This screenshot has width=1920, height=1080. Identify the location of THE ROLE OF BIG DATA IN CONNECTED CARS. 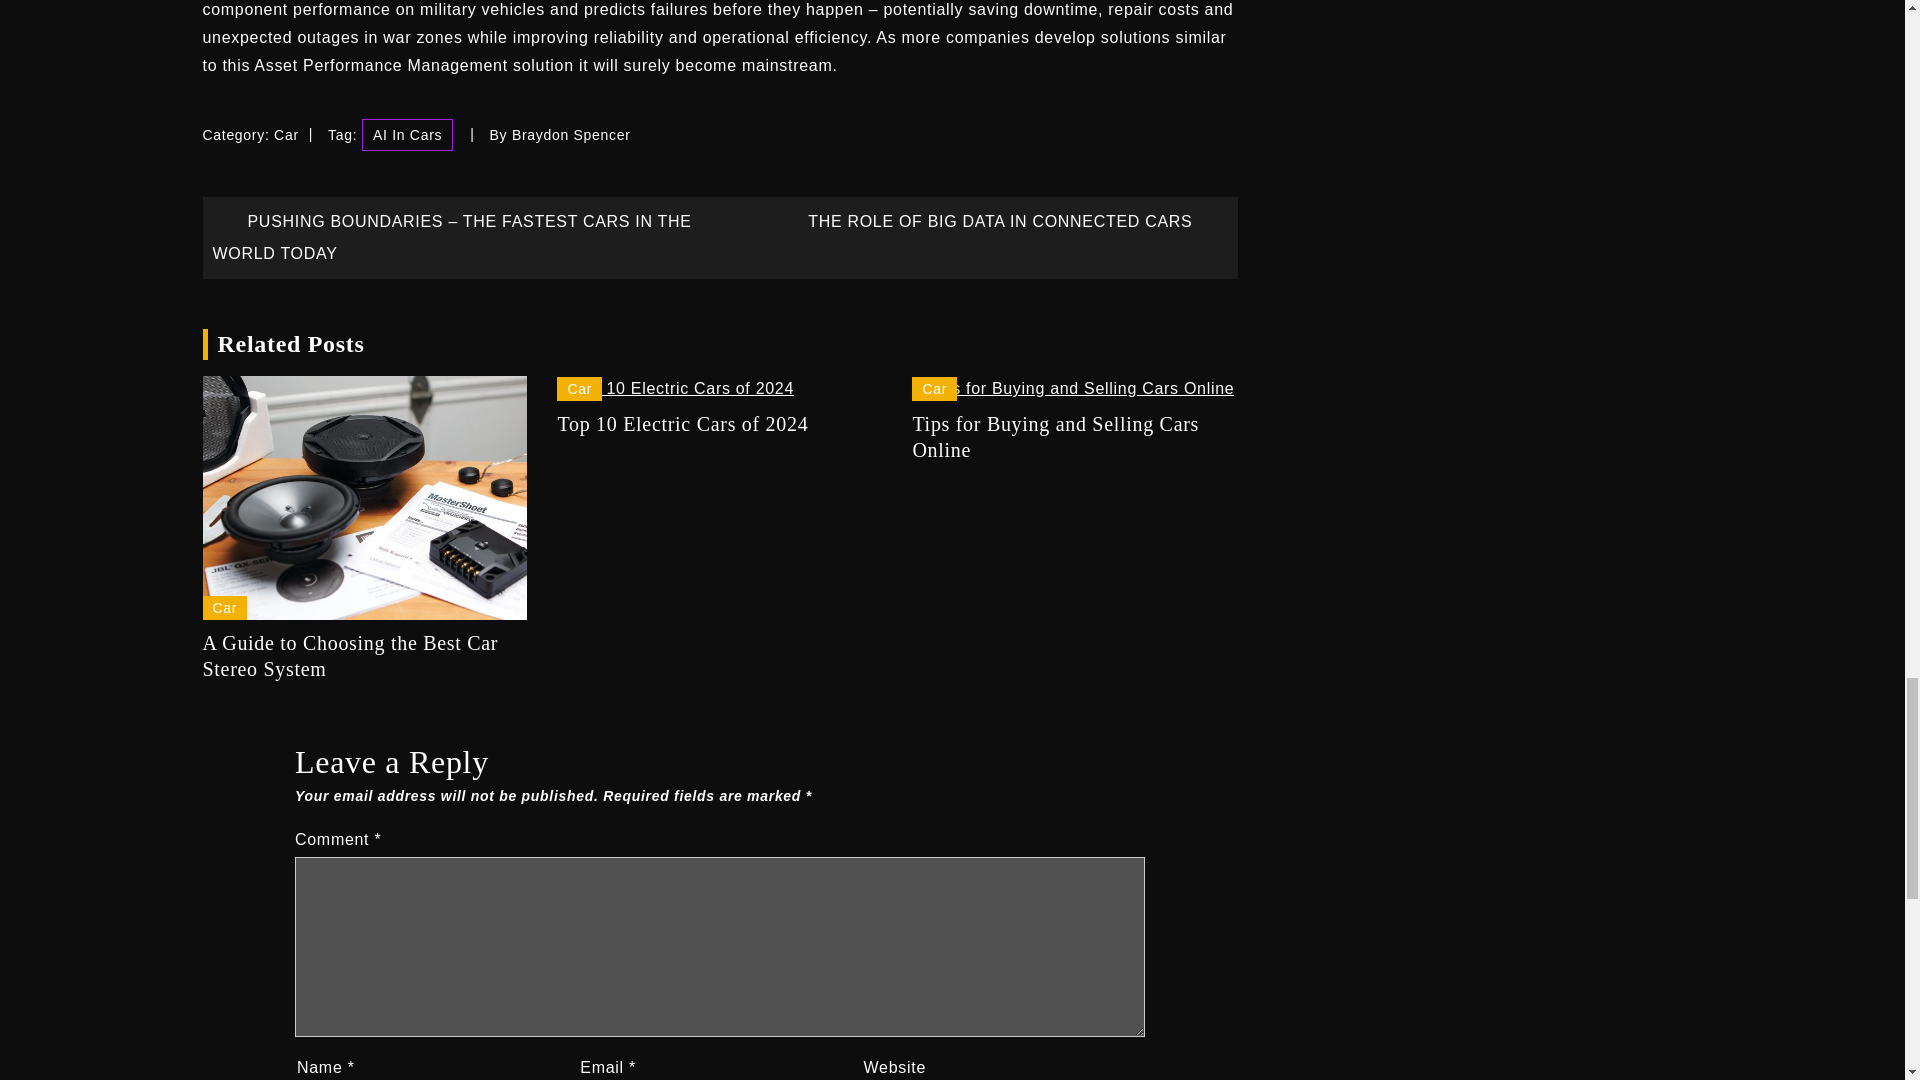
(1017, 221).